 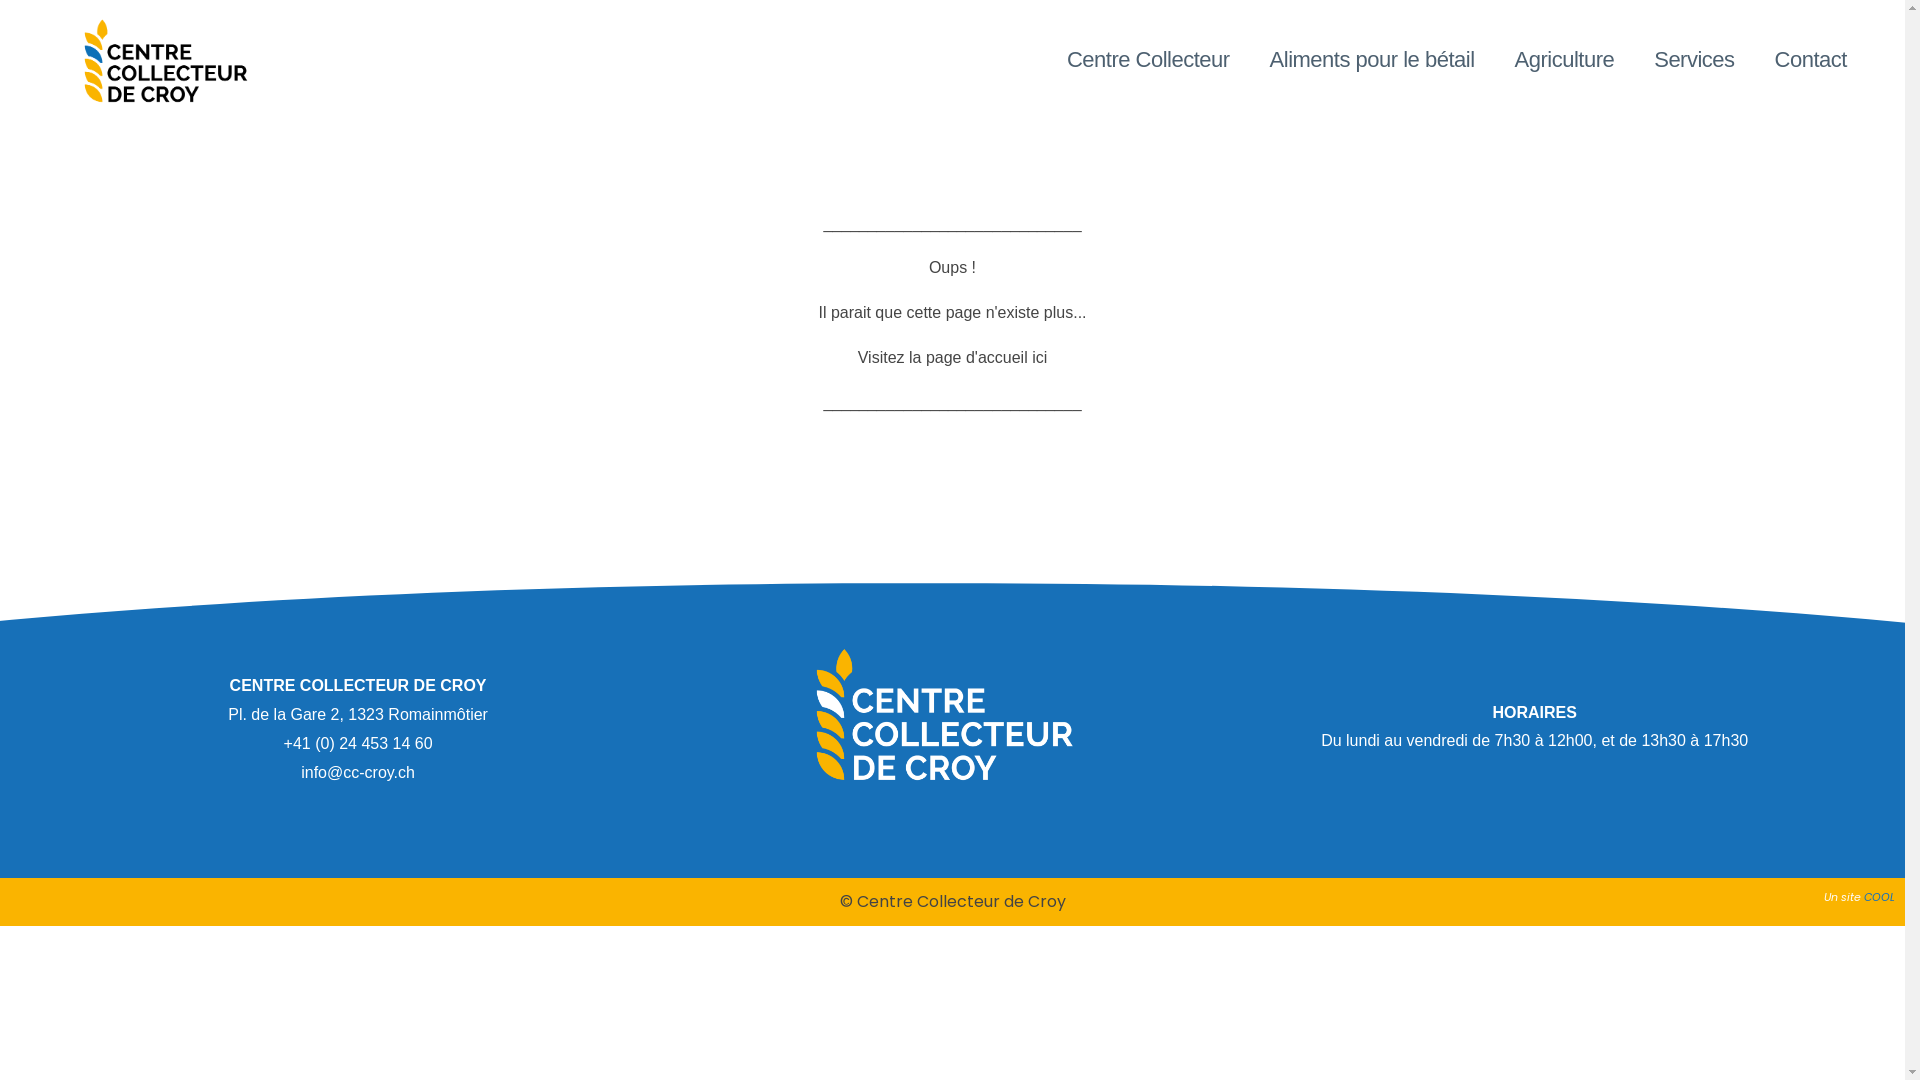 What do you see at coordinates (1811, 60) in the screenshot?
I see `Contact` at bounding box center [1811, 60].